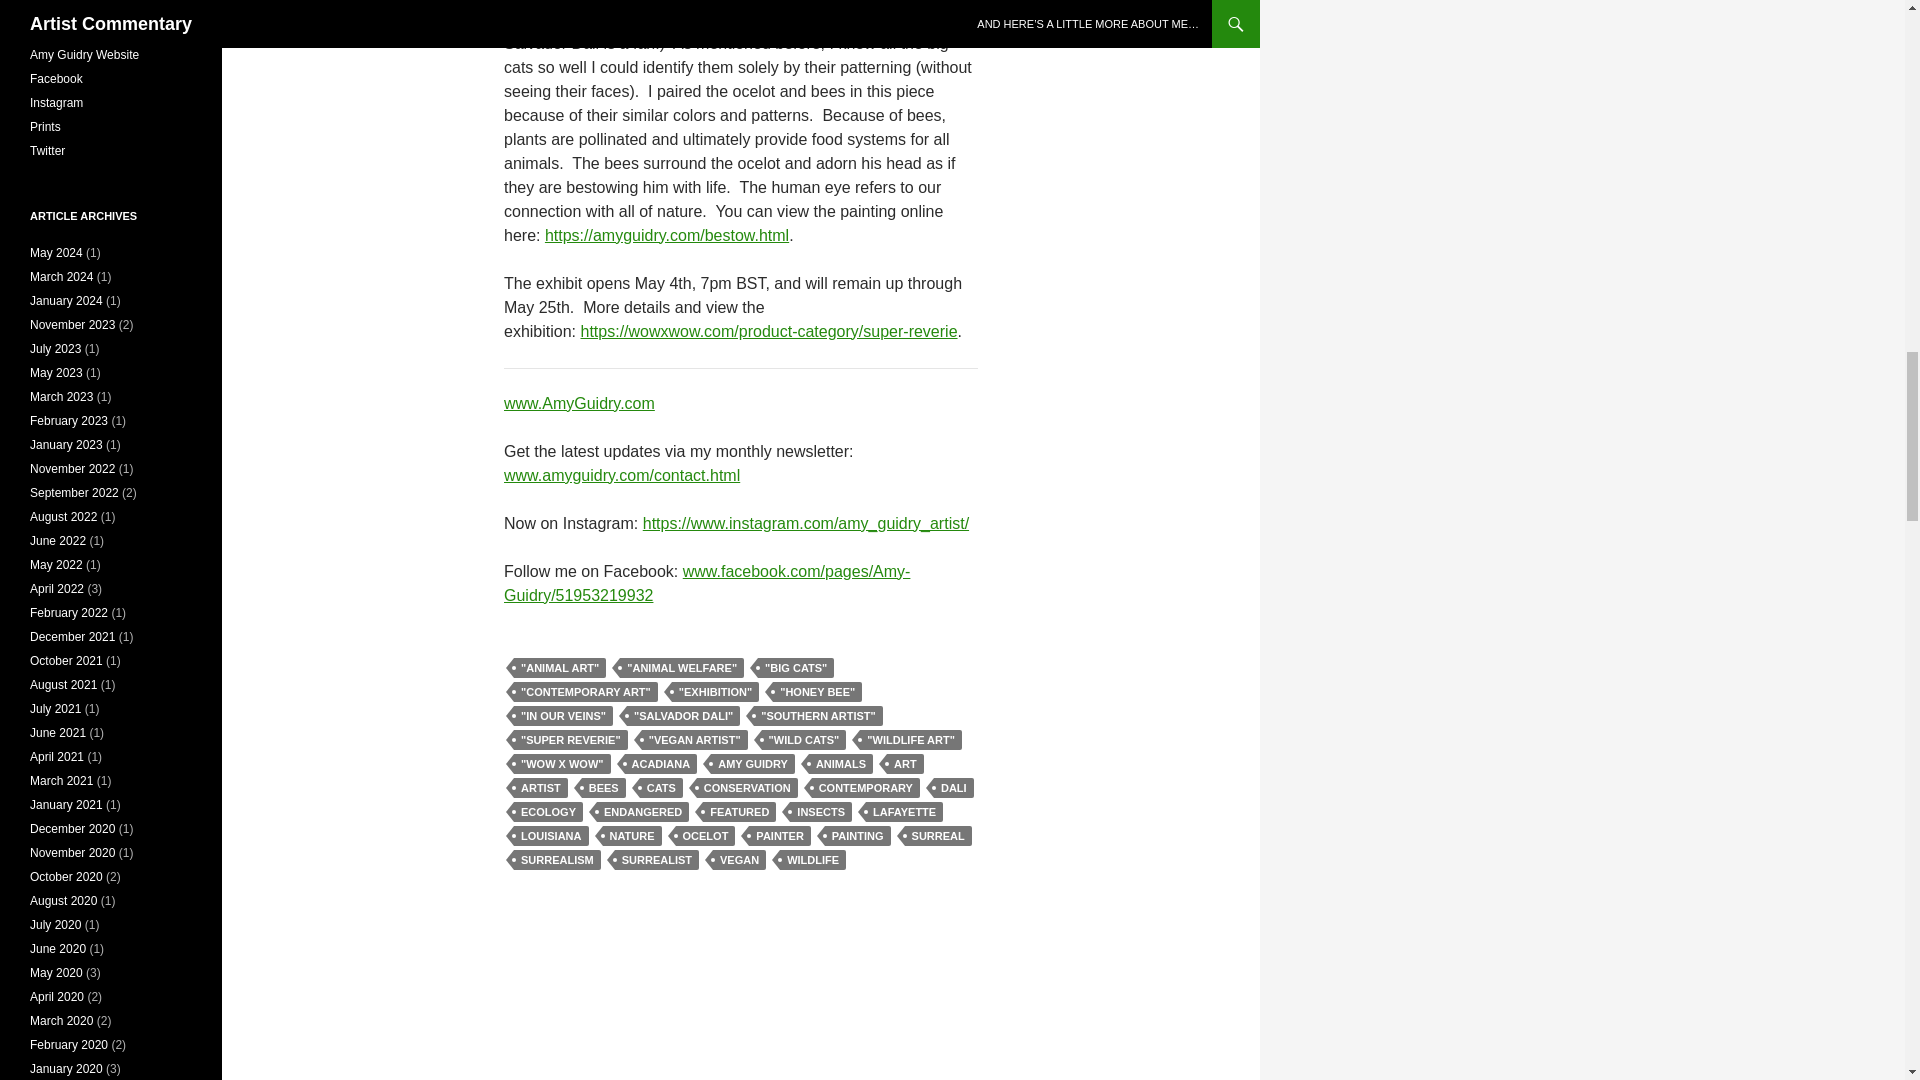  What do you see at coordinates (562, 764) in the screenshot?
I see `"WOW X WOW"` at bounding box center [562, 764].